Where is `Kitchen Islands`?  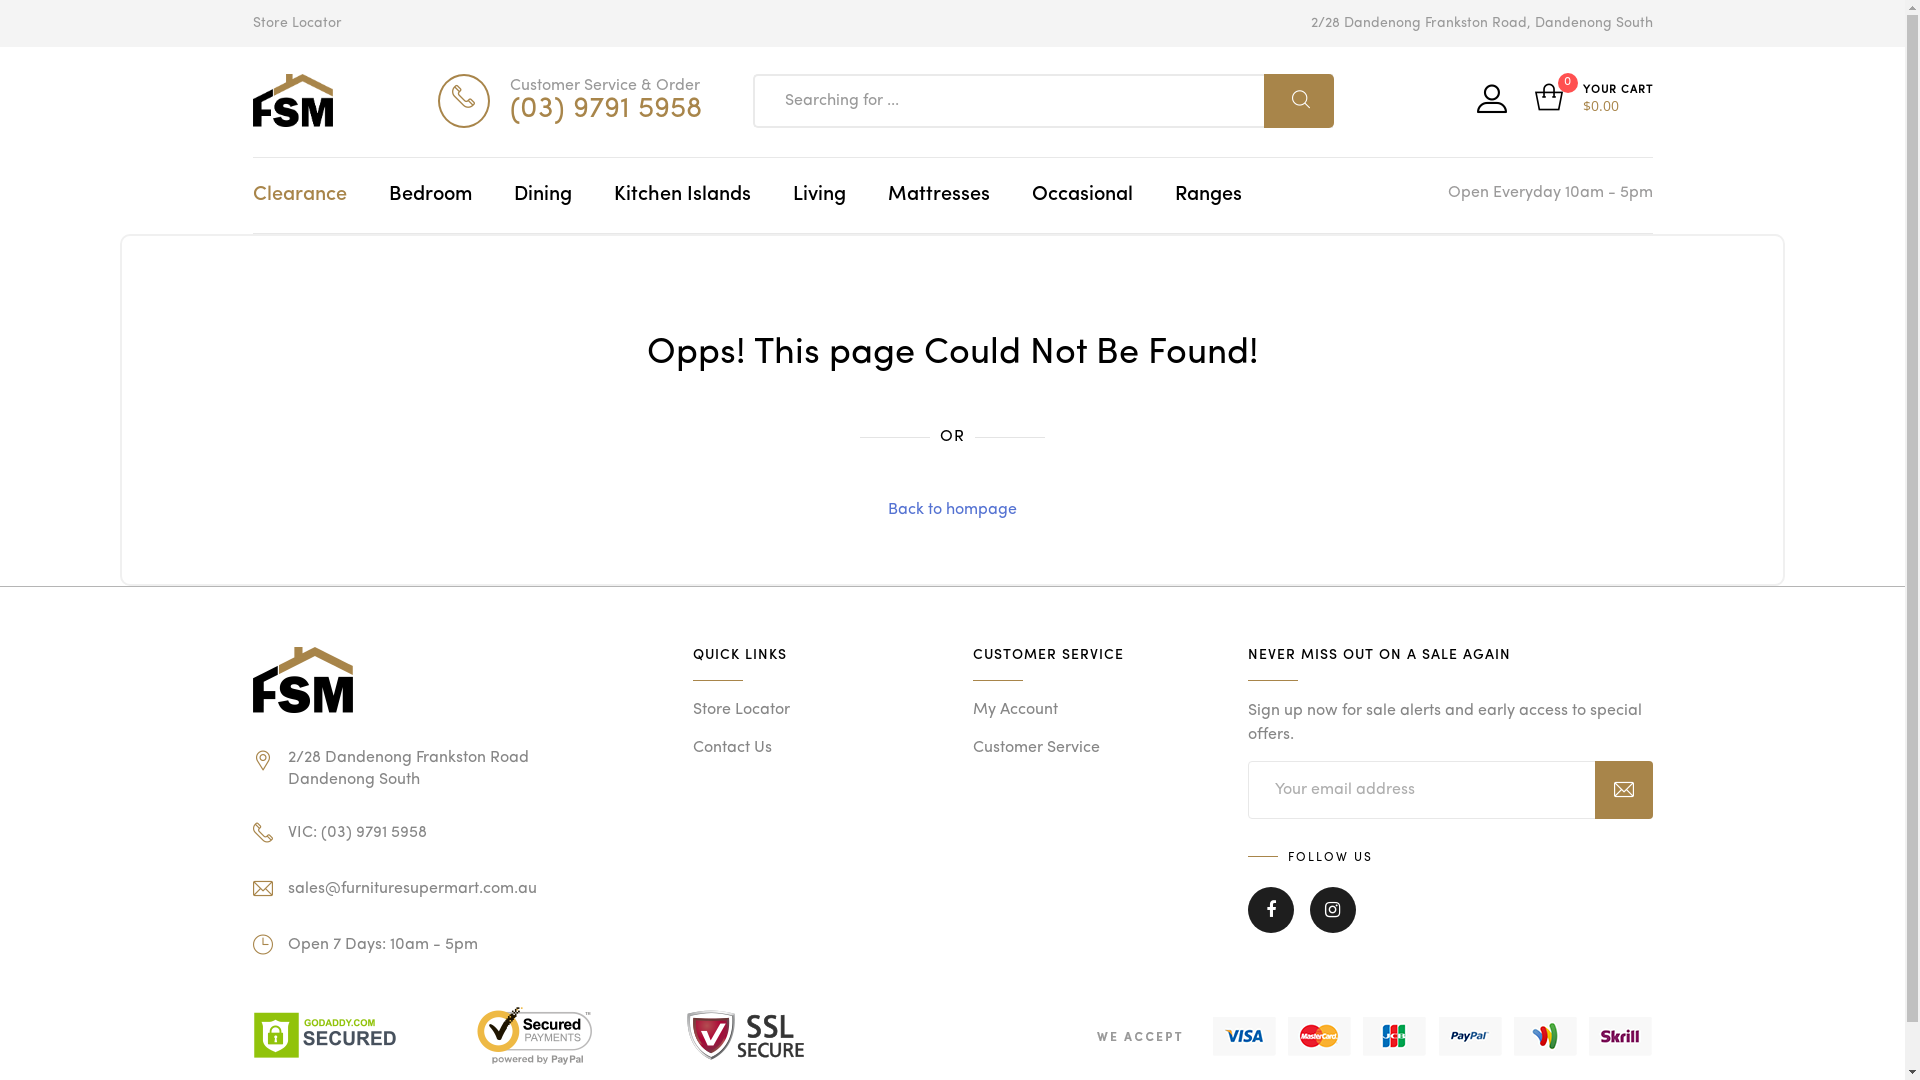
Kitchen Islands is located at coordinates (682, 196).